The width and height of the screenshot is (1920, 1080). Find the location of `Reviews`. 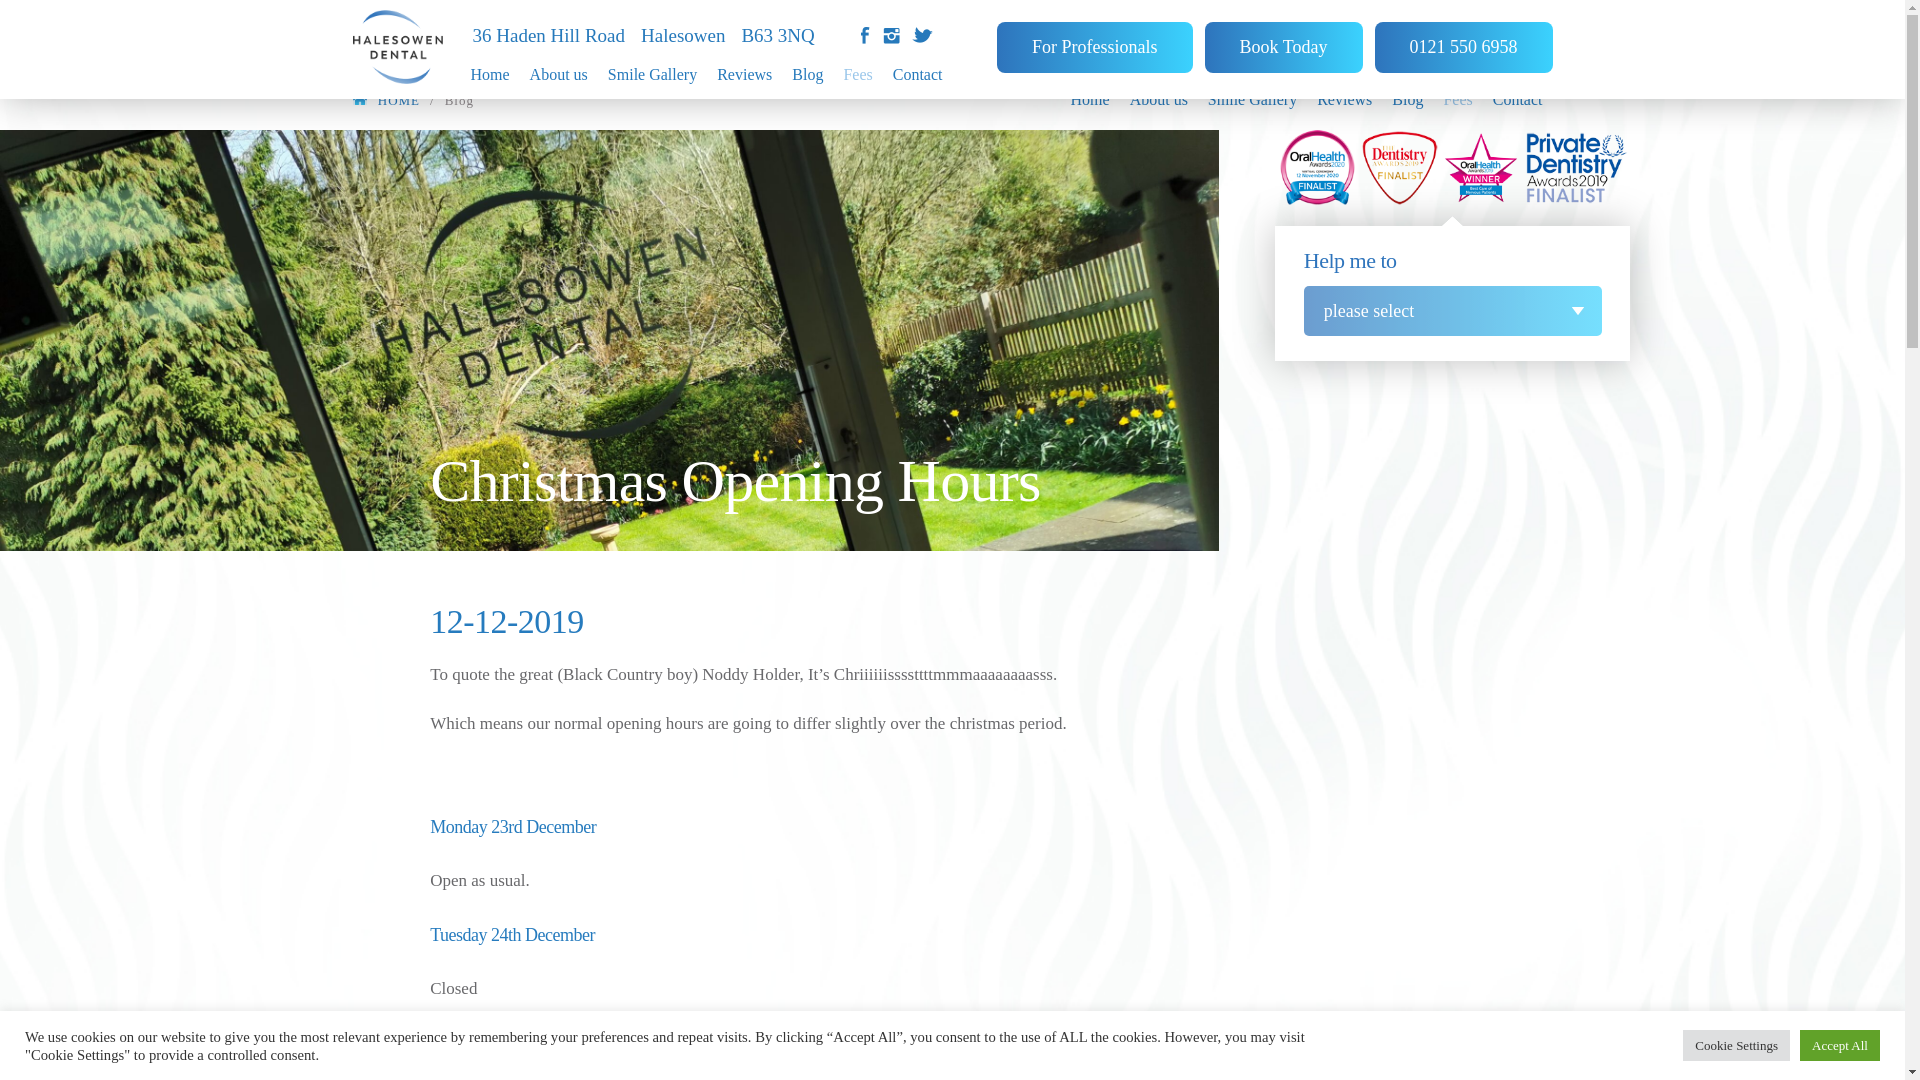

Reviews is located at coordinates (744, 74).